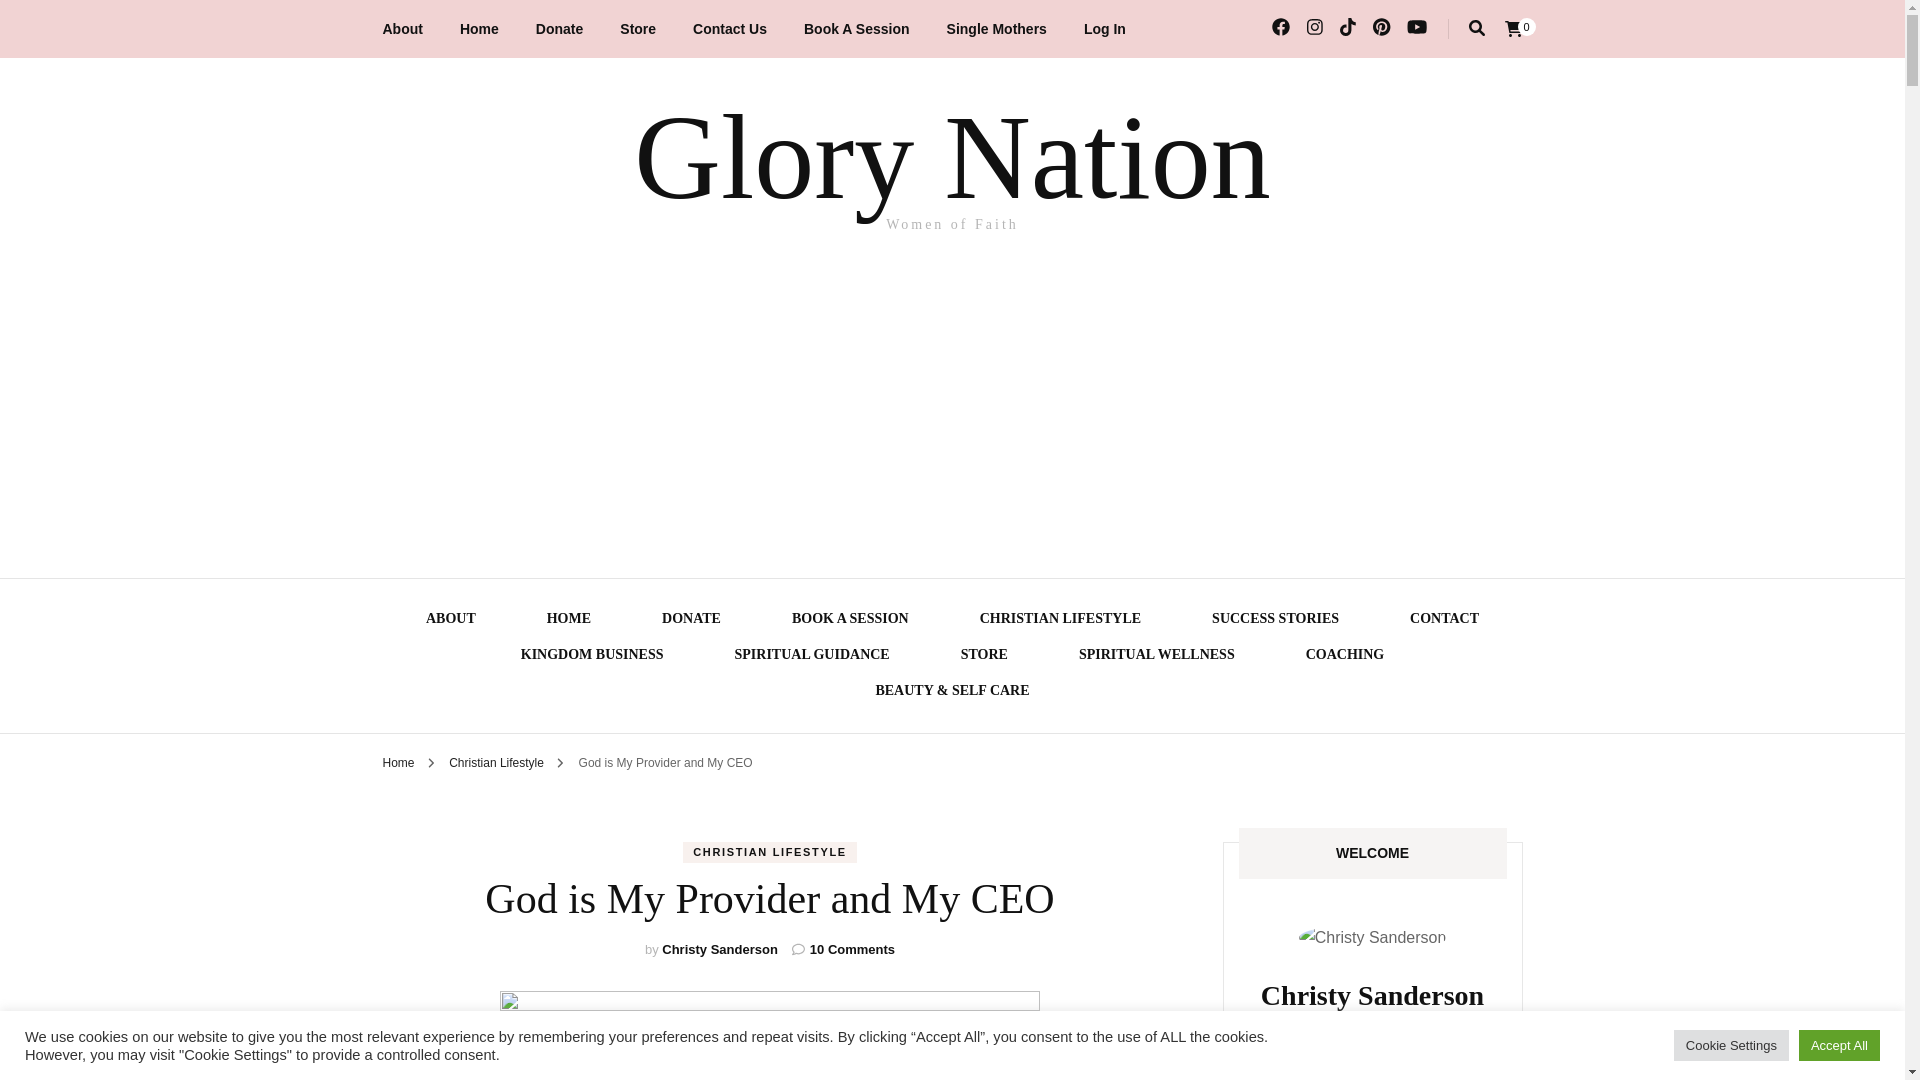 The height and width of the screenshot is (1080, 1920). I want to click on About, so click(402, 29).